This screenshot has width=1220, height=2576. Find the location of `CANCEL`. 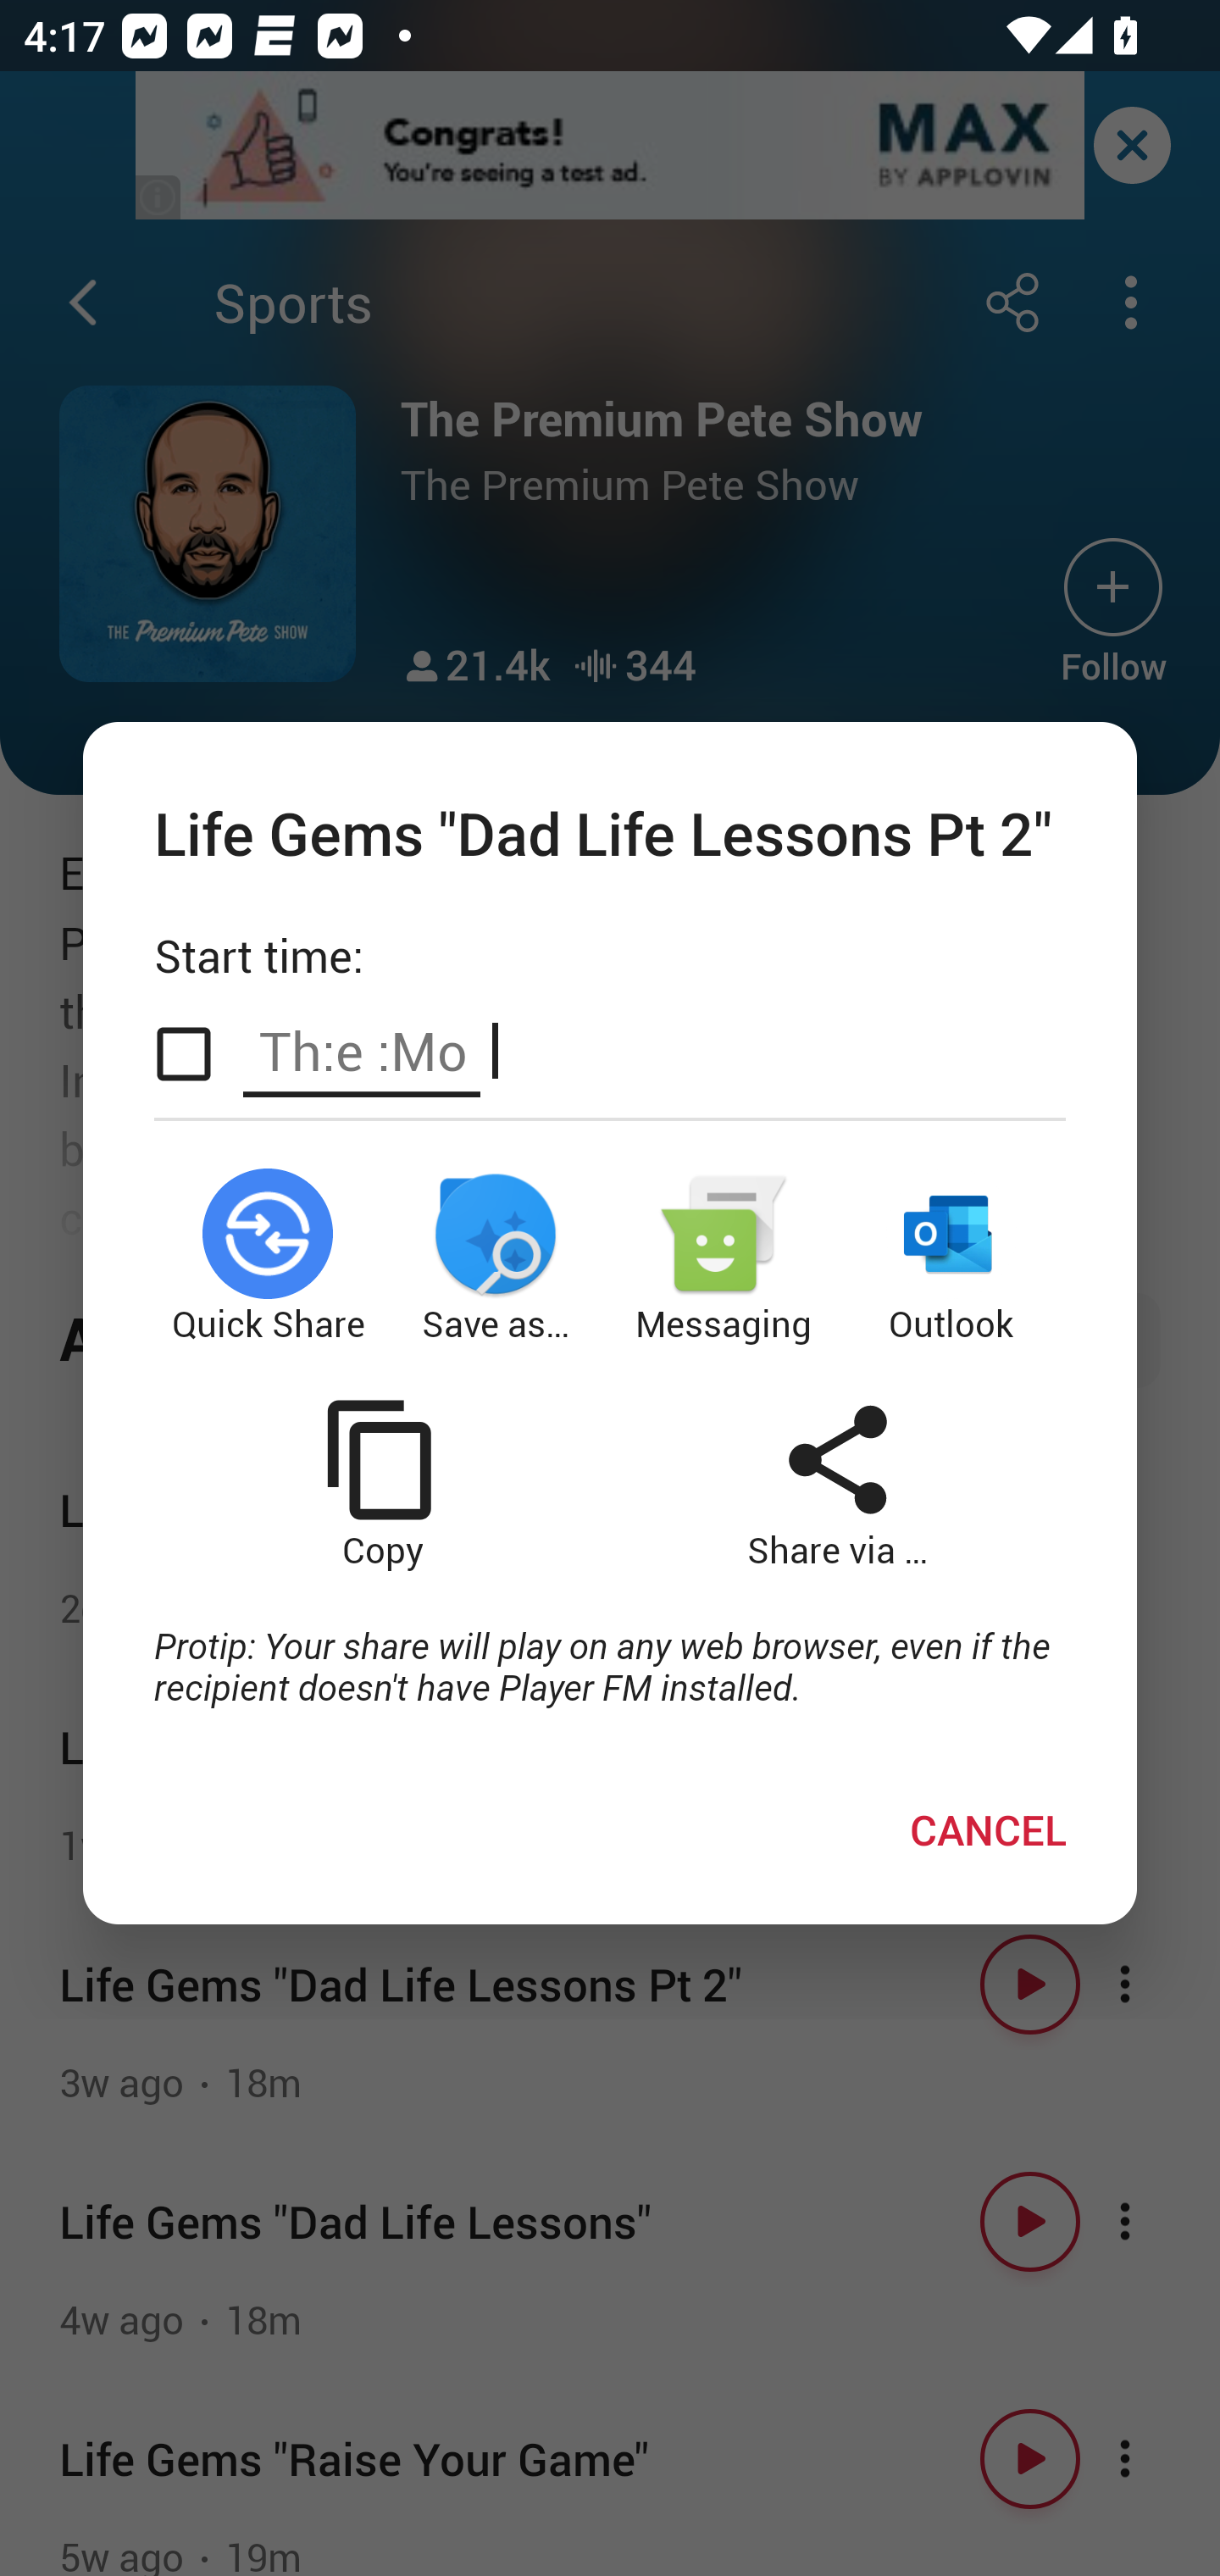

CANCEL is located at coordinates (988, 1830).